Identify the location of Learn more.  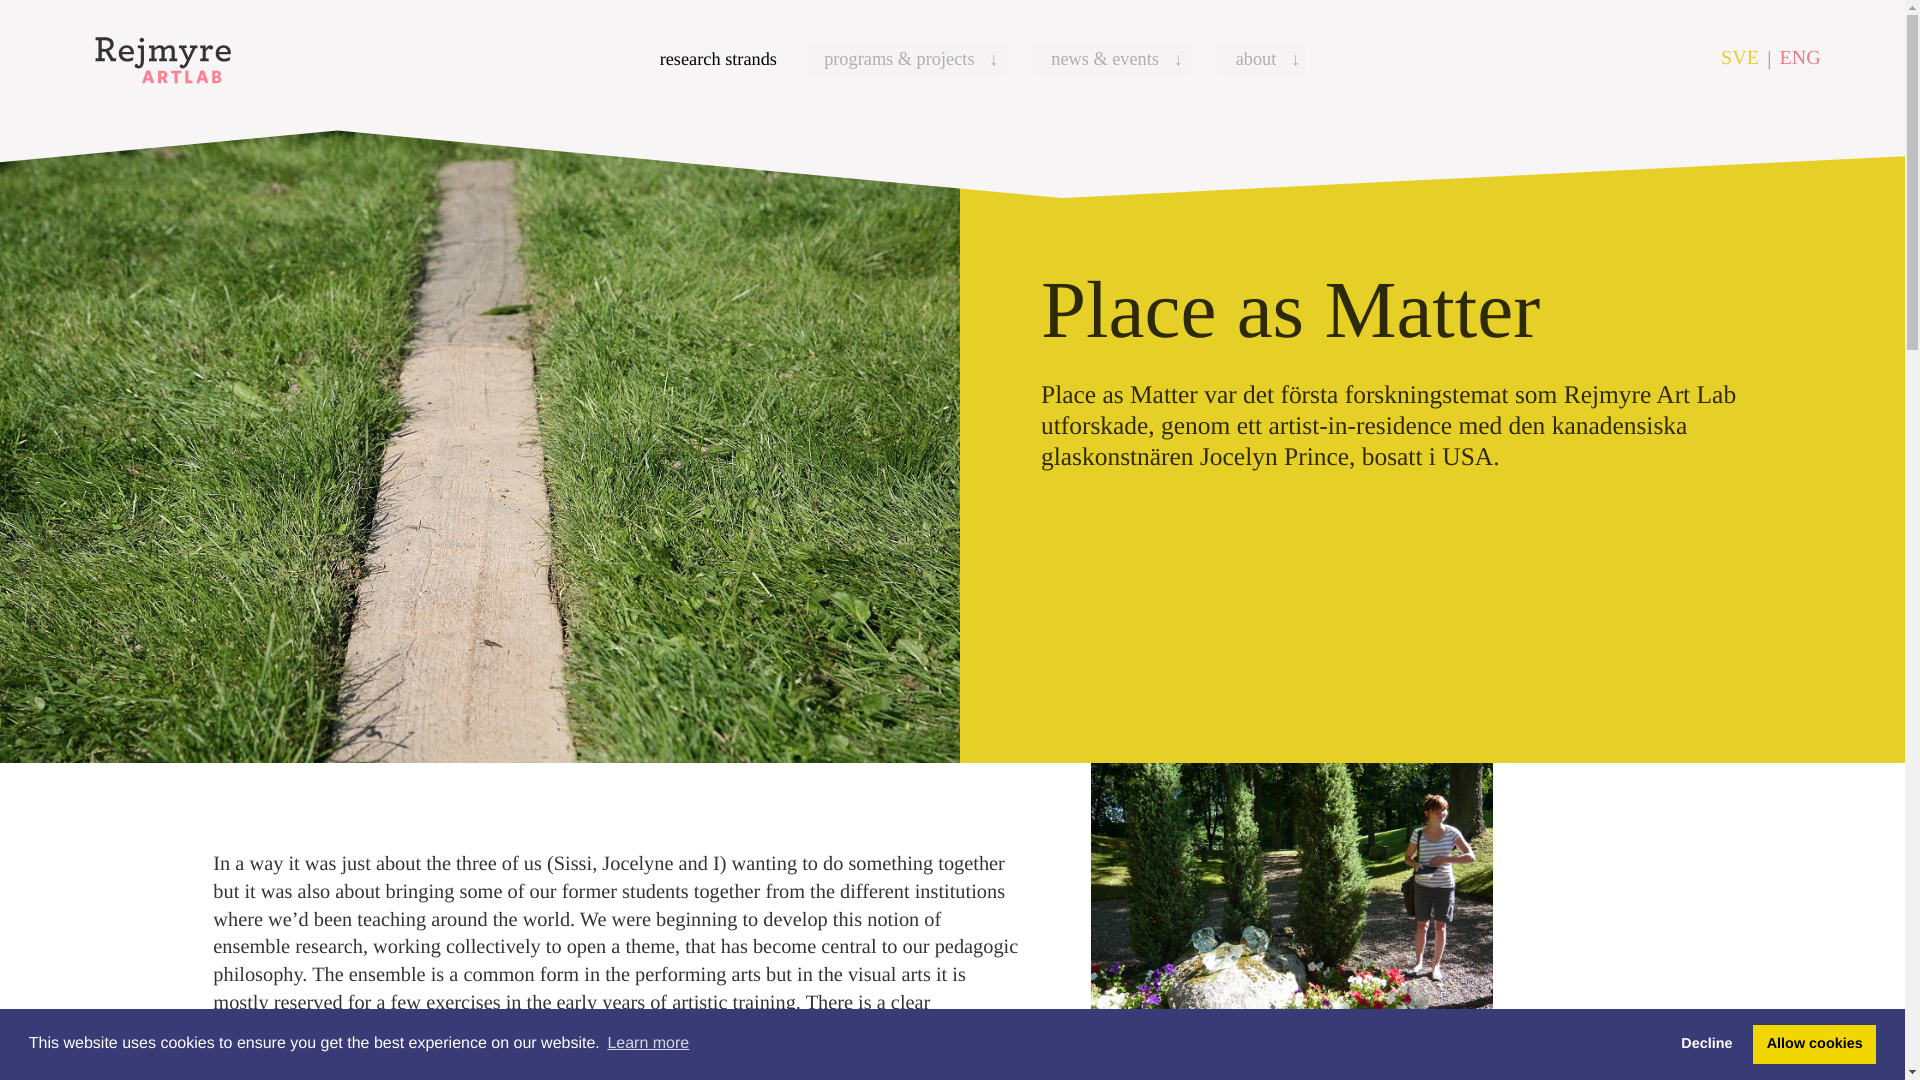
(648, 1044).